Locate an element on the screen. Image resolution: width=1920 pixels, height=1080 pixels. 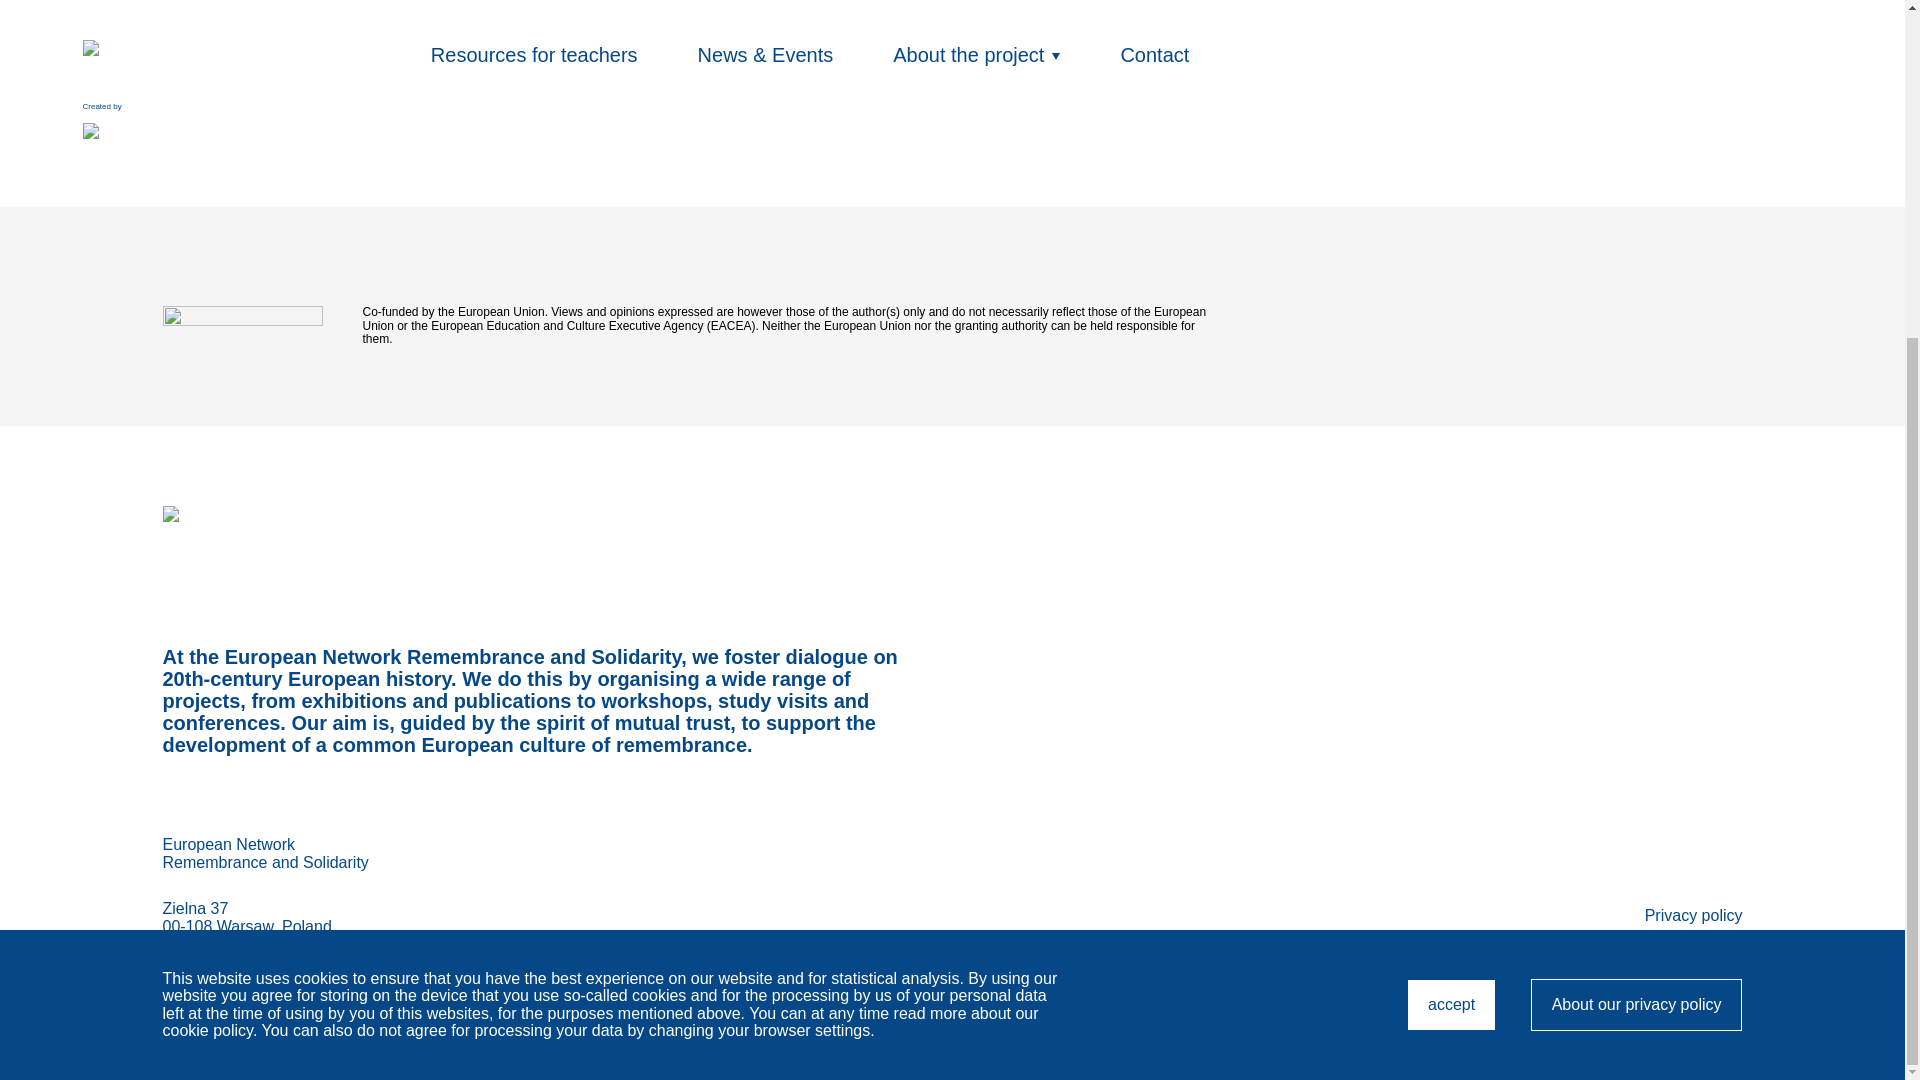
Newsletter is located at coordinates (1704, 990).